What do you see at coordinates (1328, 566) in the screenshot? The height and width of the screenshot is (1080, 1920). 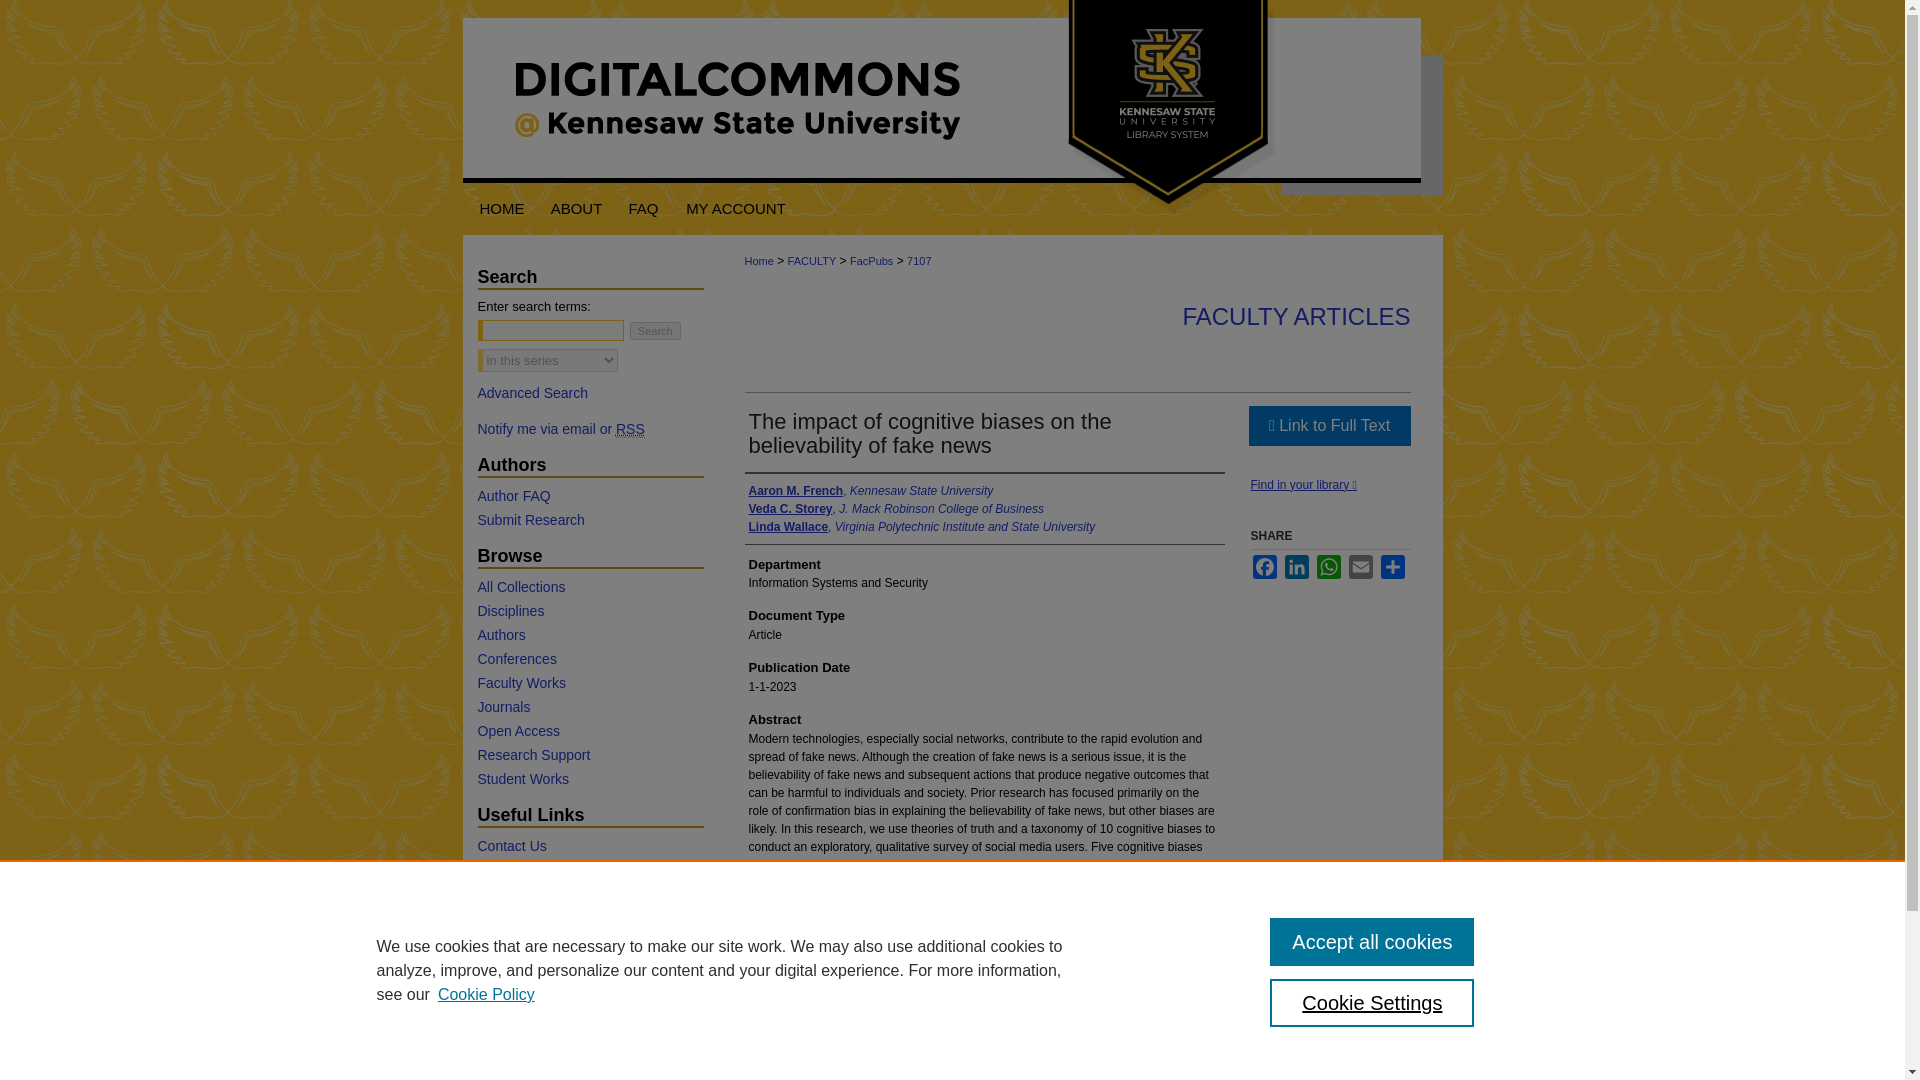 I see `WhatsApp` at bounding box center [1328, 566].